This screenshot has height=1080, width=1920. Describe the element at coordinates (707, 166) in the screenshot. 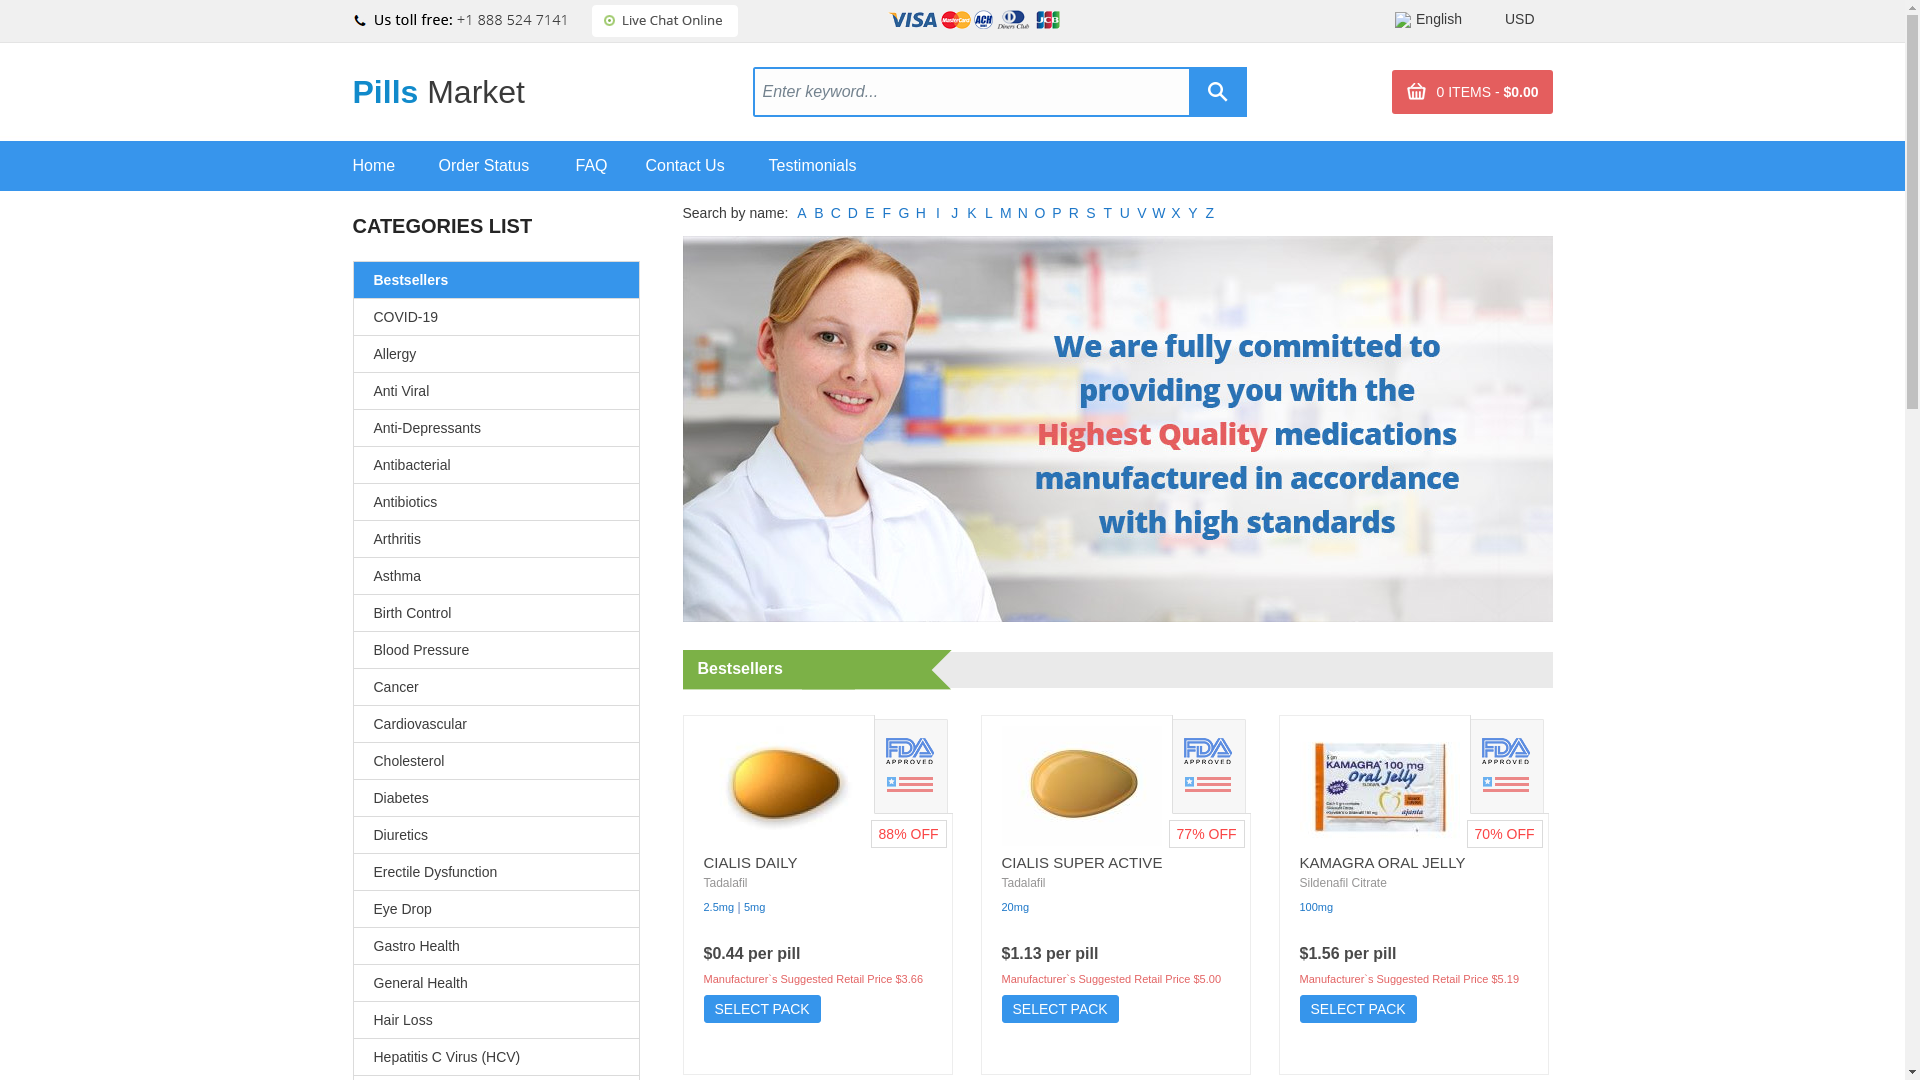

I see `Contact Us` at that location.